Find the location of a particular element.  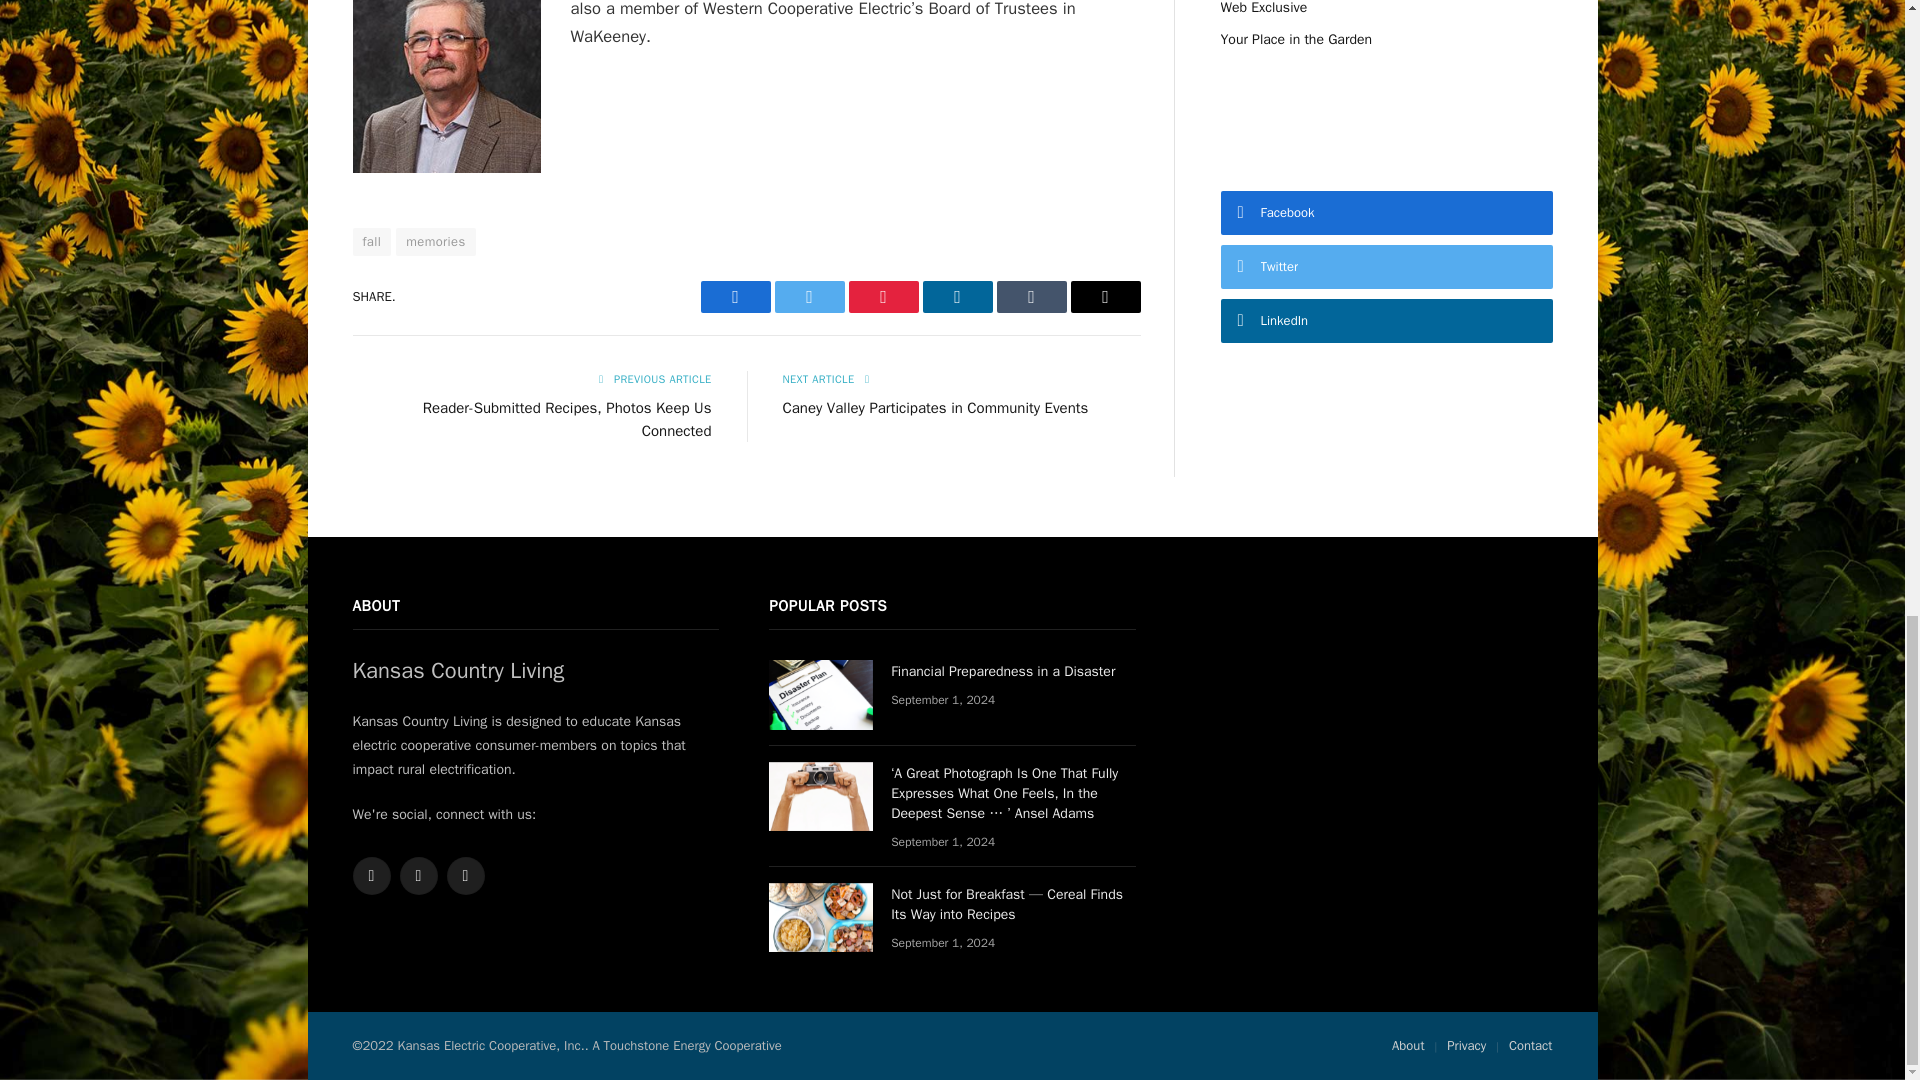

Share on Facebook is located at coordinates (734, 296).